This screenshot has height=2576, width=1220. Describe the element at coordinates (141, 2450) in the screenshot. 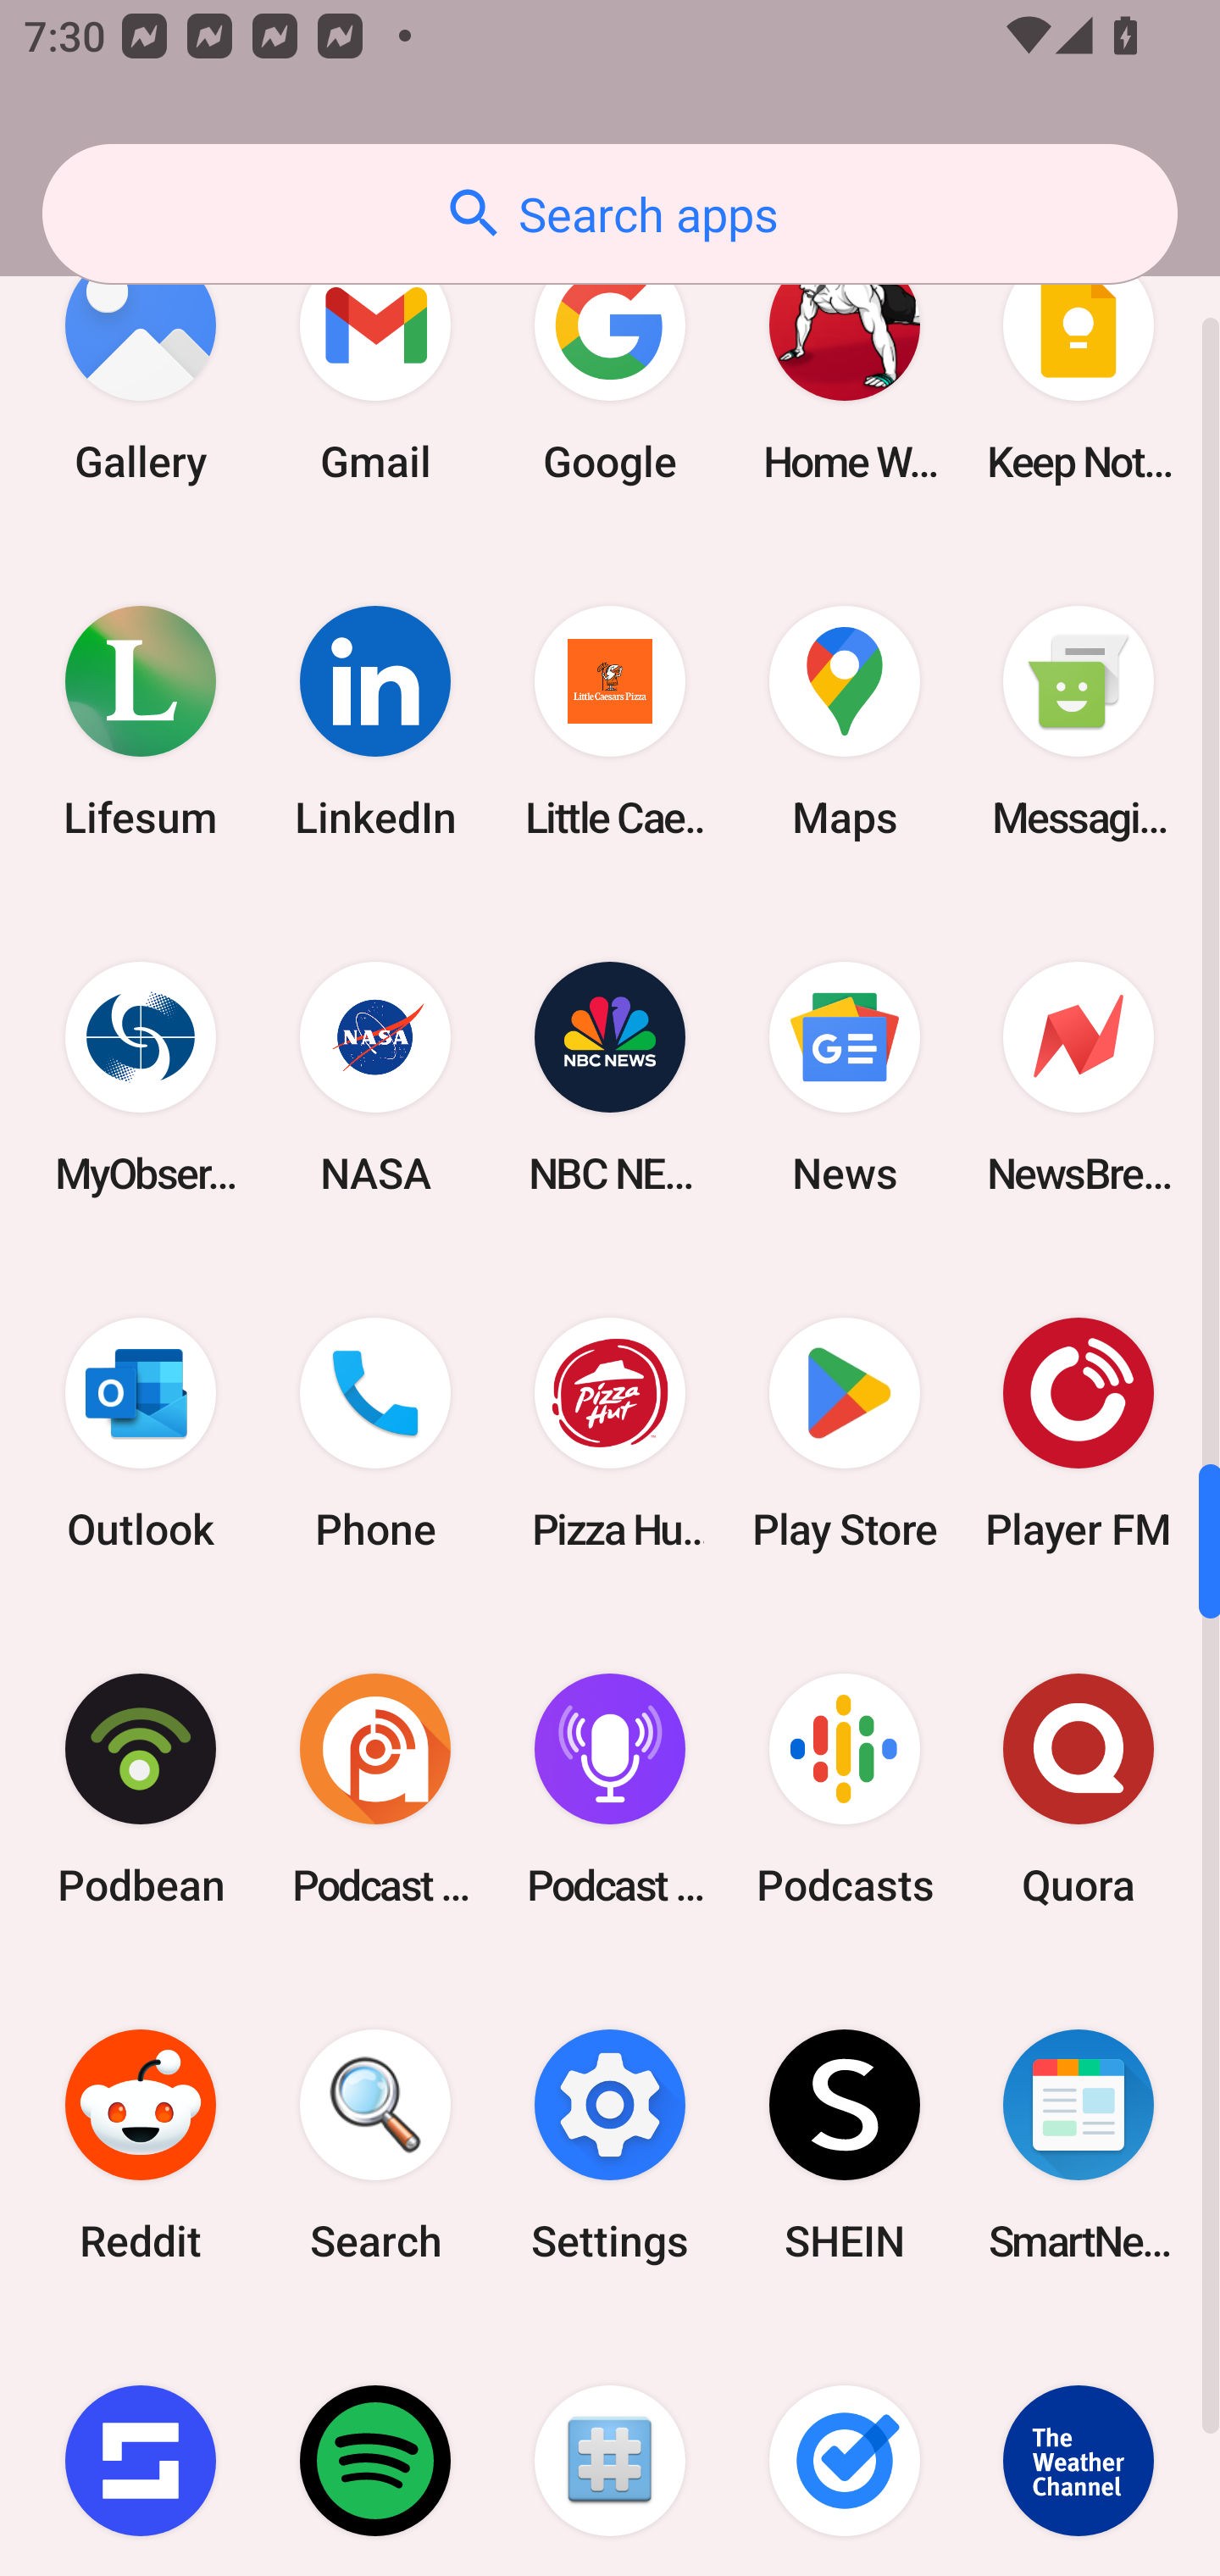

I see `Sofascore` at that location.